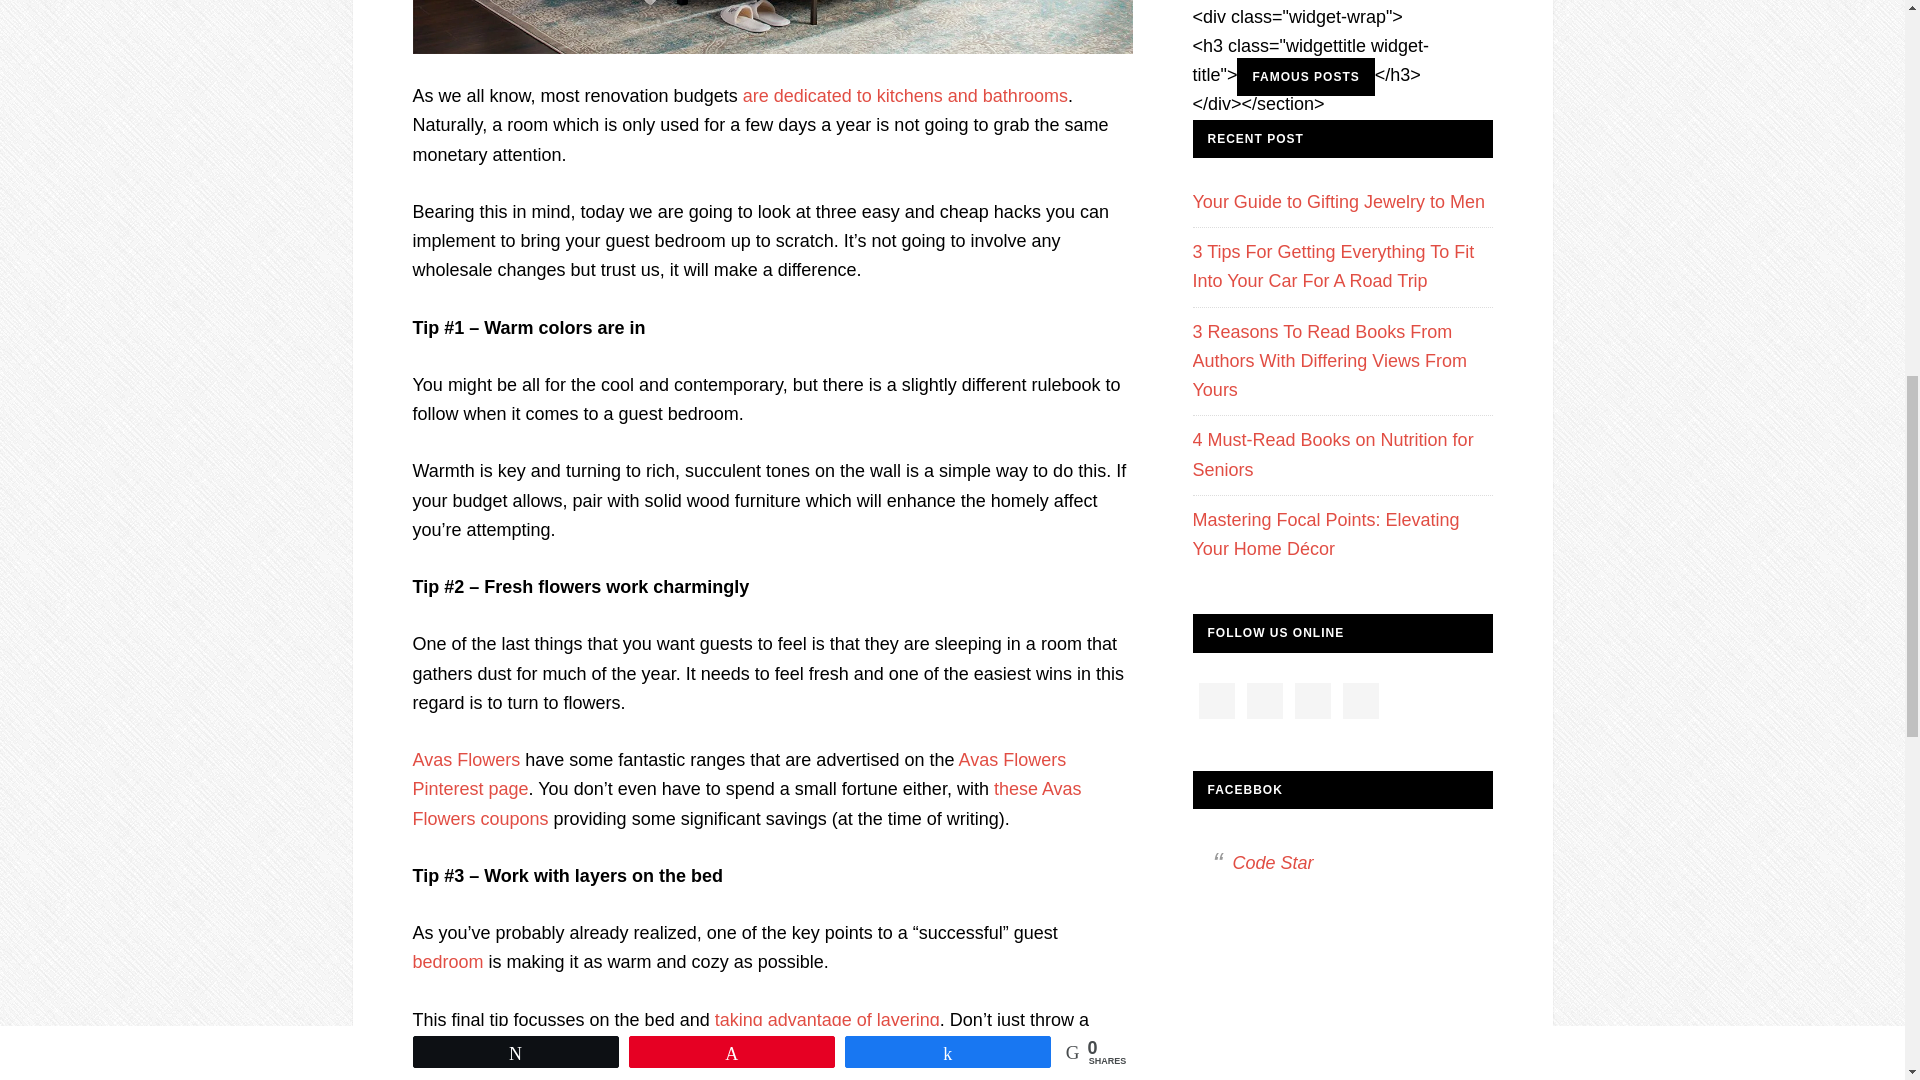 This screenshot has width=1920, height=1080. What do you see at coordinates (1338, 202) in the screenshot?
I see `Your Guide to Gifting Jewelry to Men` at bounding box center [1338, 202].